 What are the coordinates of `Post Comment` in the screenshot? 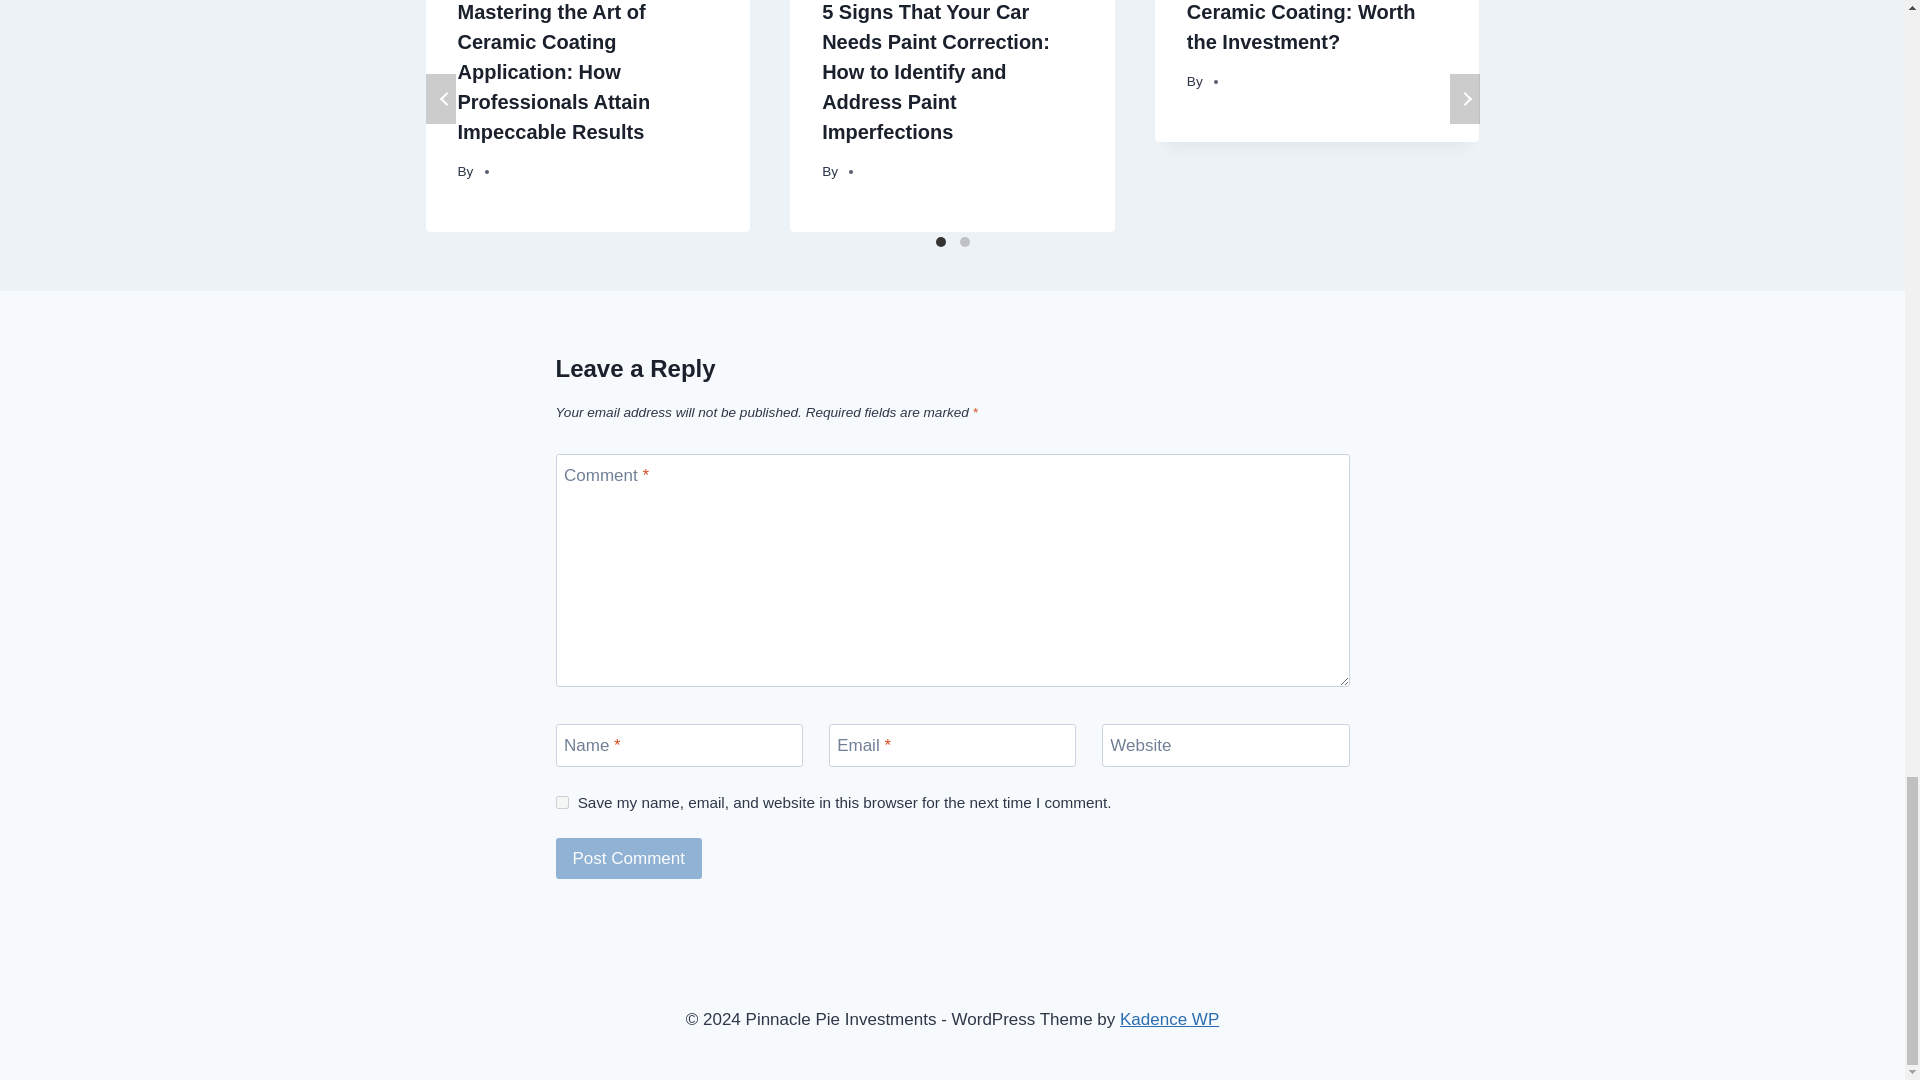 It's located at (629, 858).